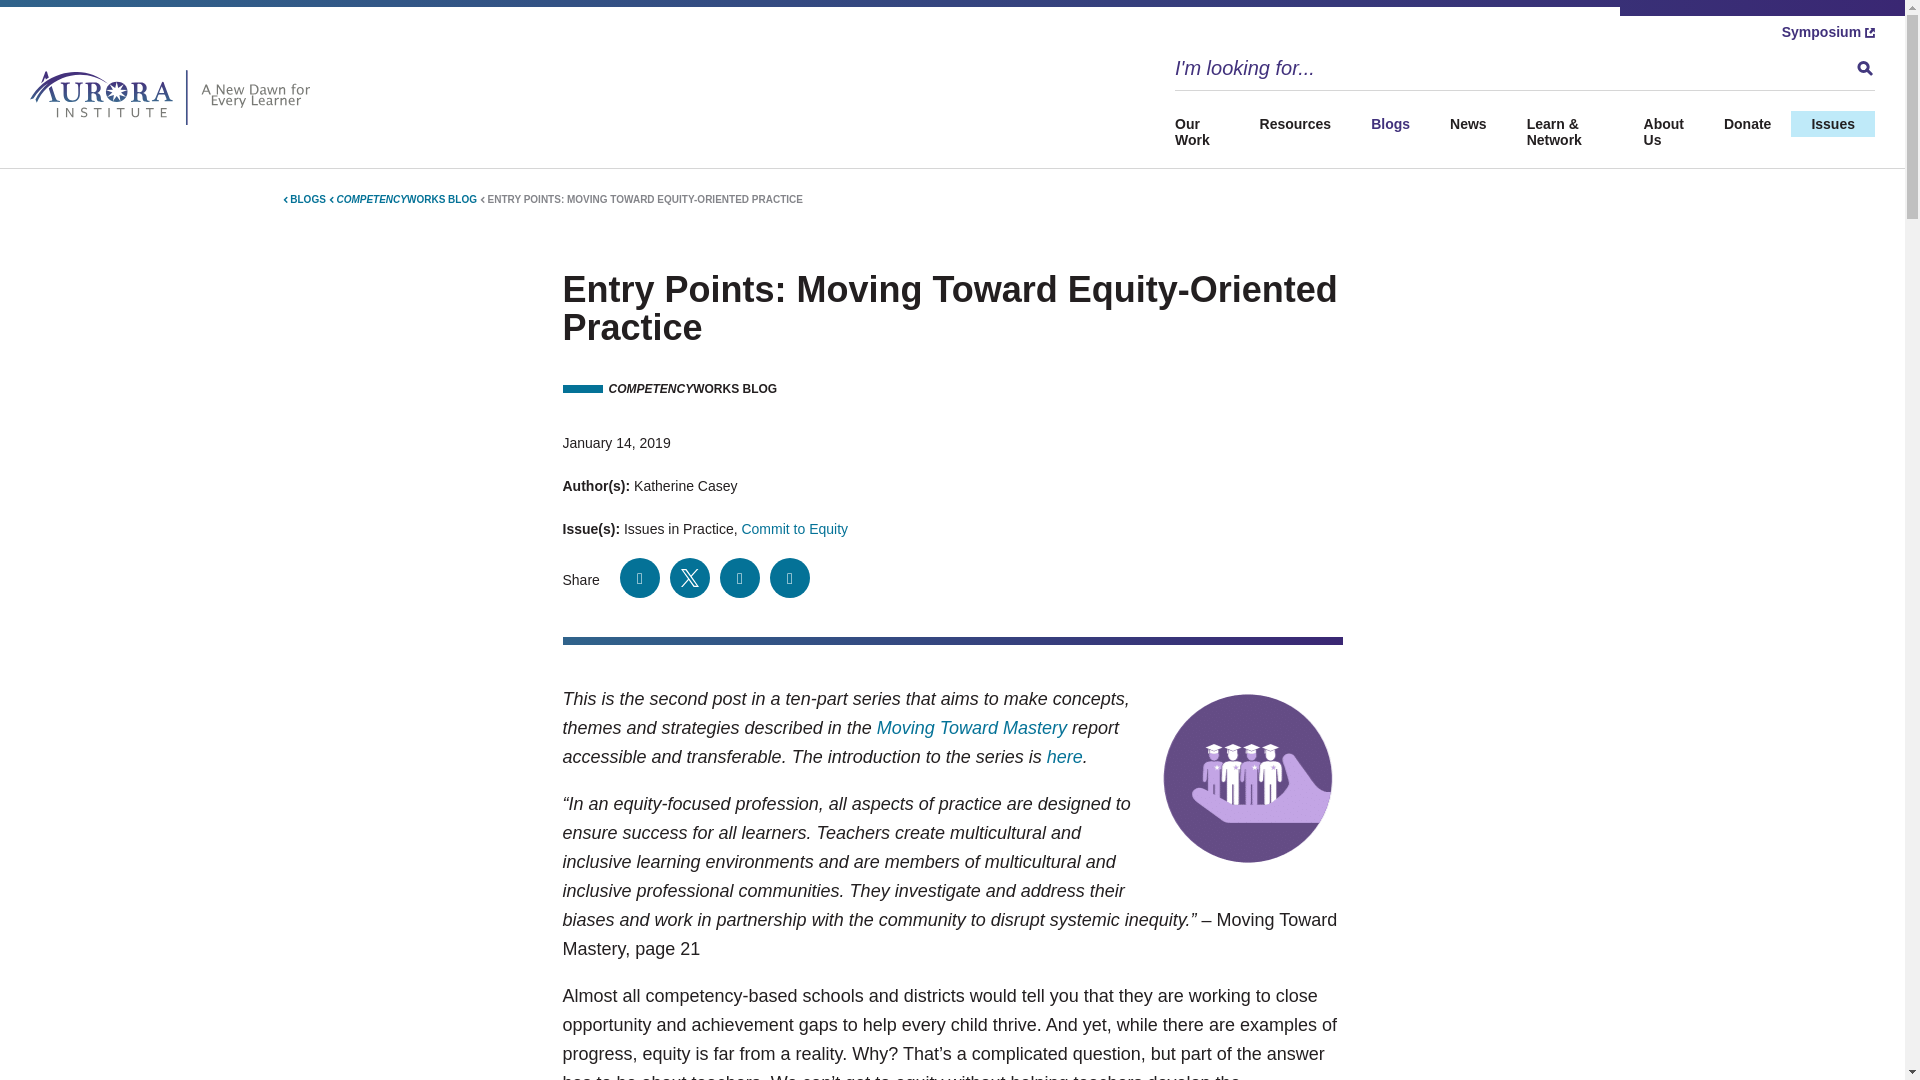 The image size is (1920, 1080). Describe the element at coordinates (175, 98) in the screenshot. I see `Aurora Institute` at that location.